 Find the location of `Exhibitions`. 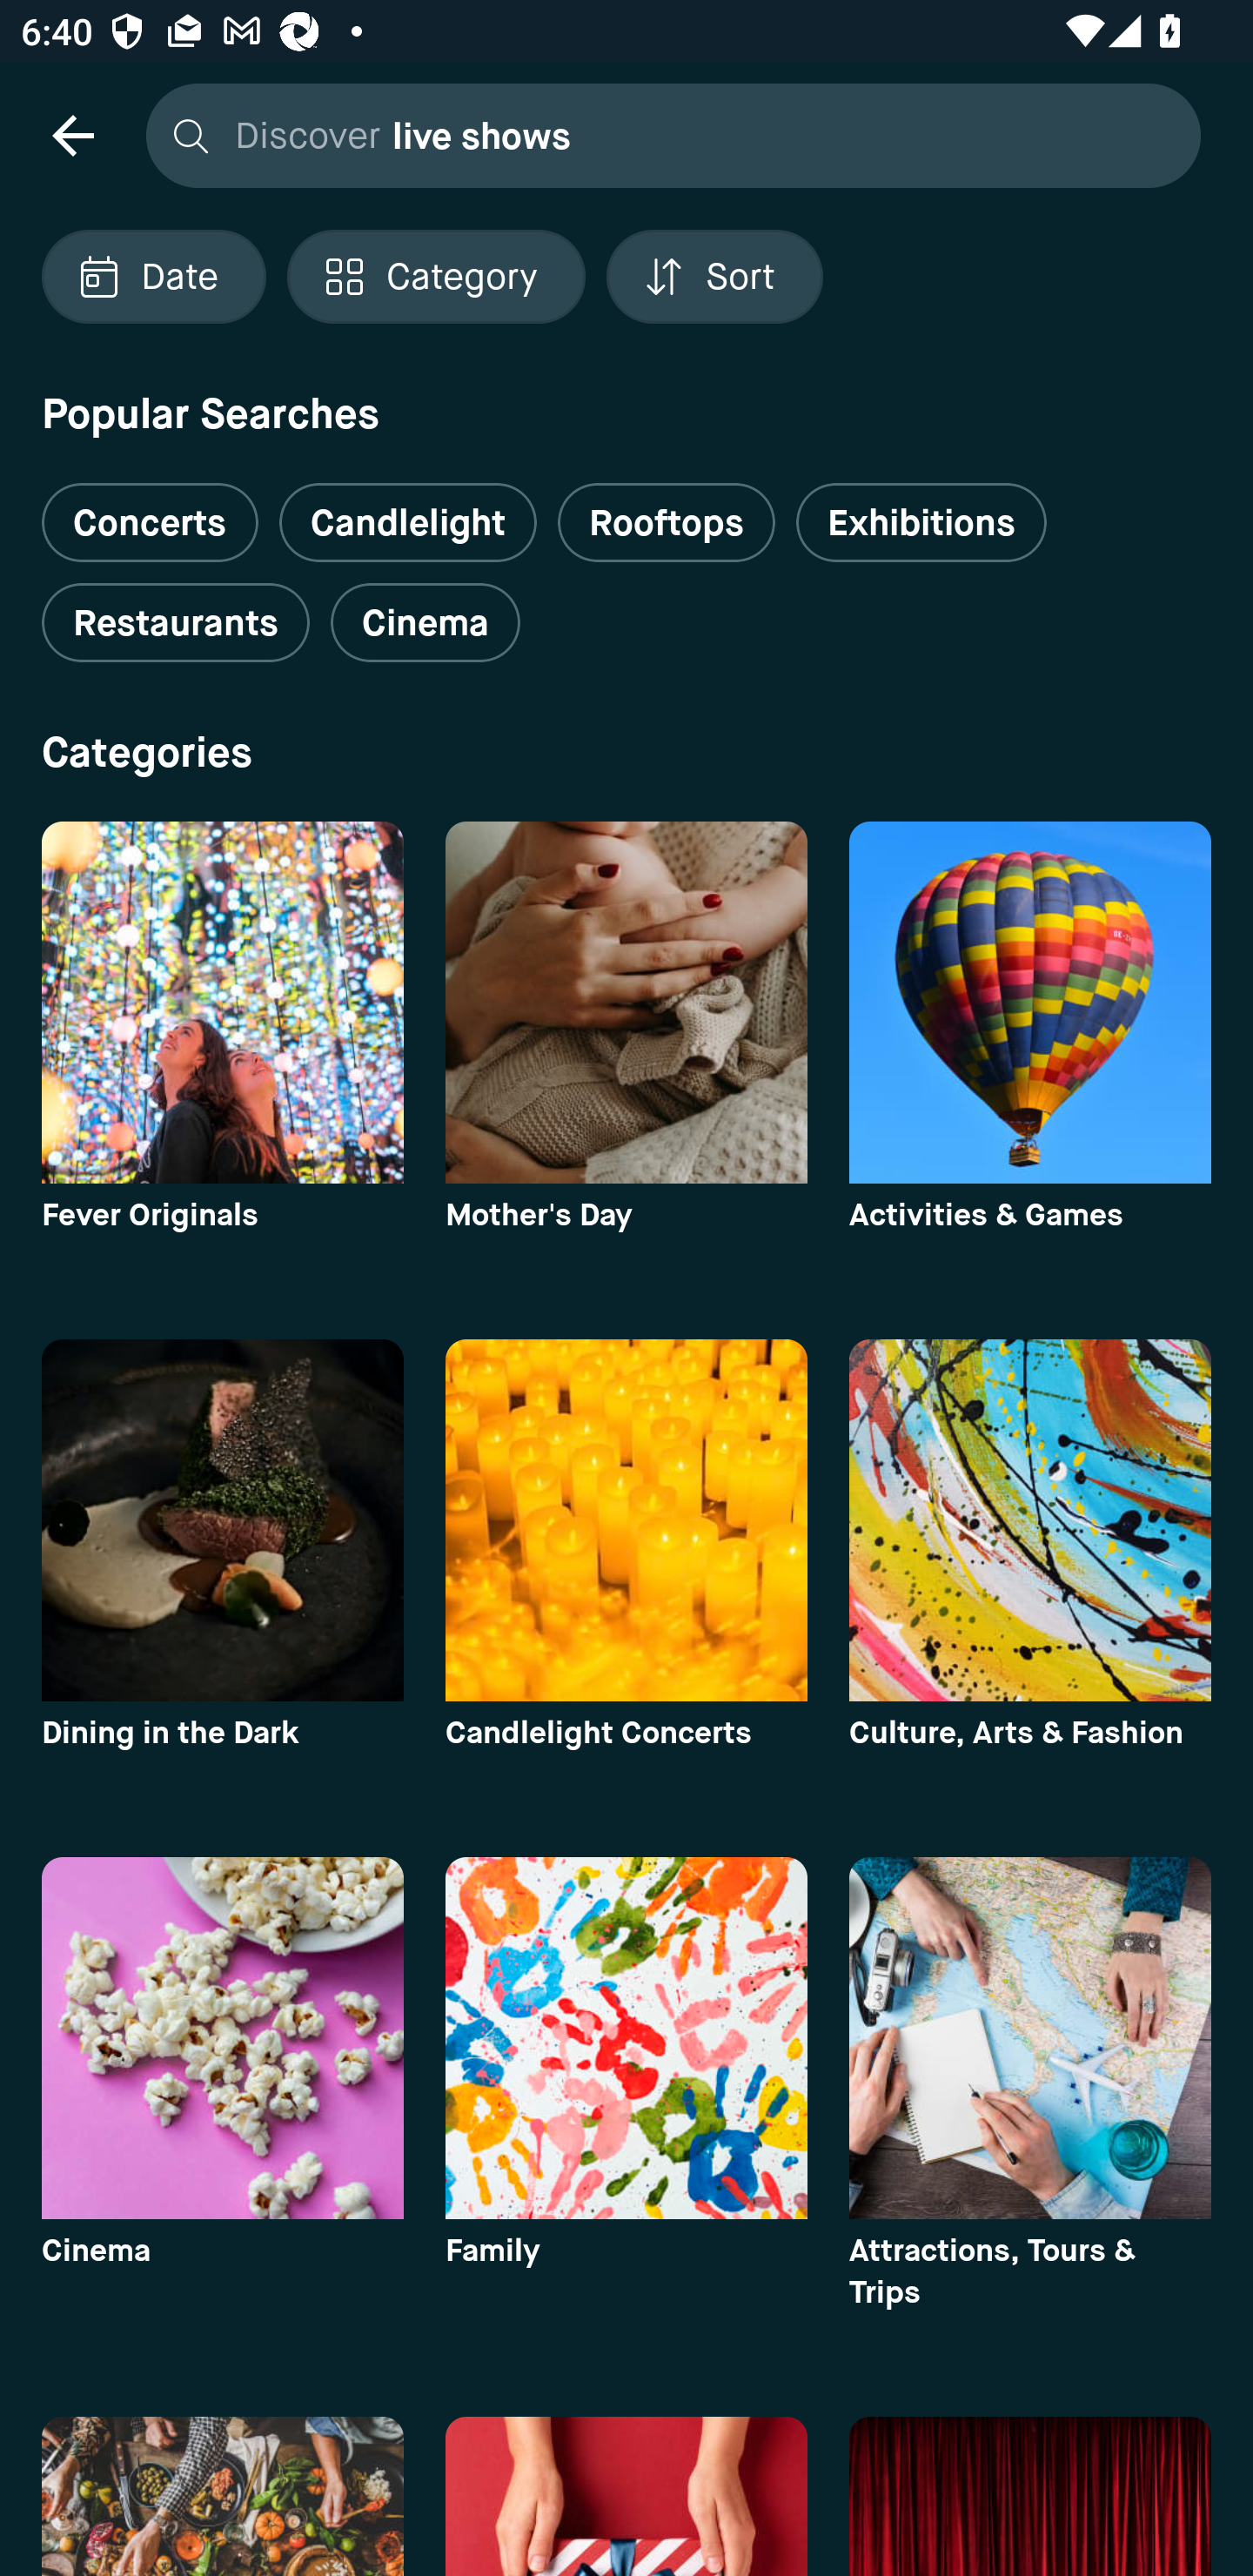

Exhibitions is located at coordinates (921, 522).